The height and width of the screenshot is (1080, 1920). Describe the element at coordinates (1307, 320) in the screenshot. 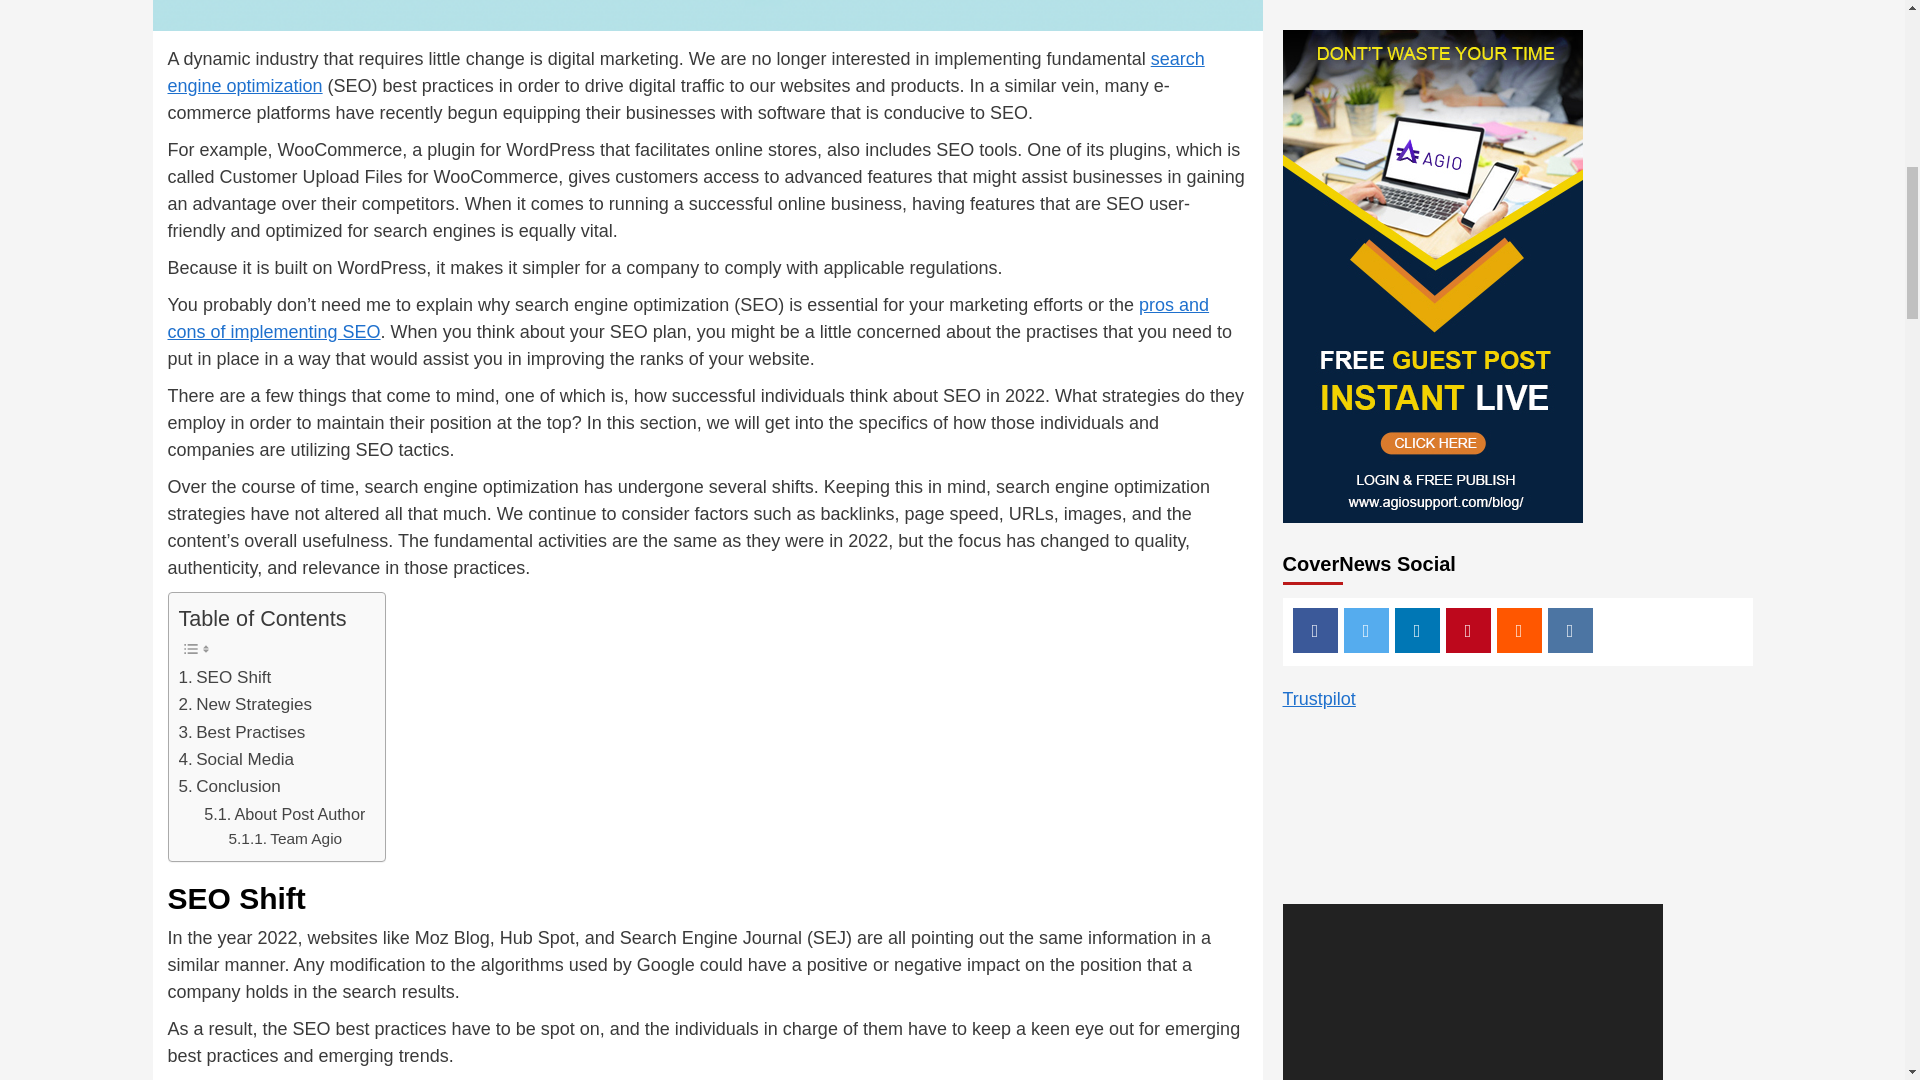

I see `Play` at that location.